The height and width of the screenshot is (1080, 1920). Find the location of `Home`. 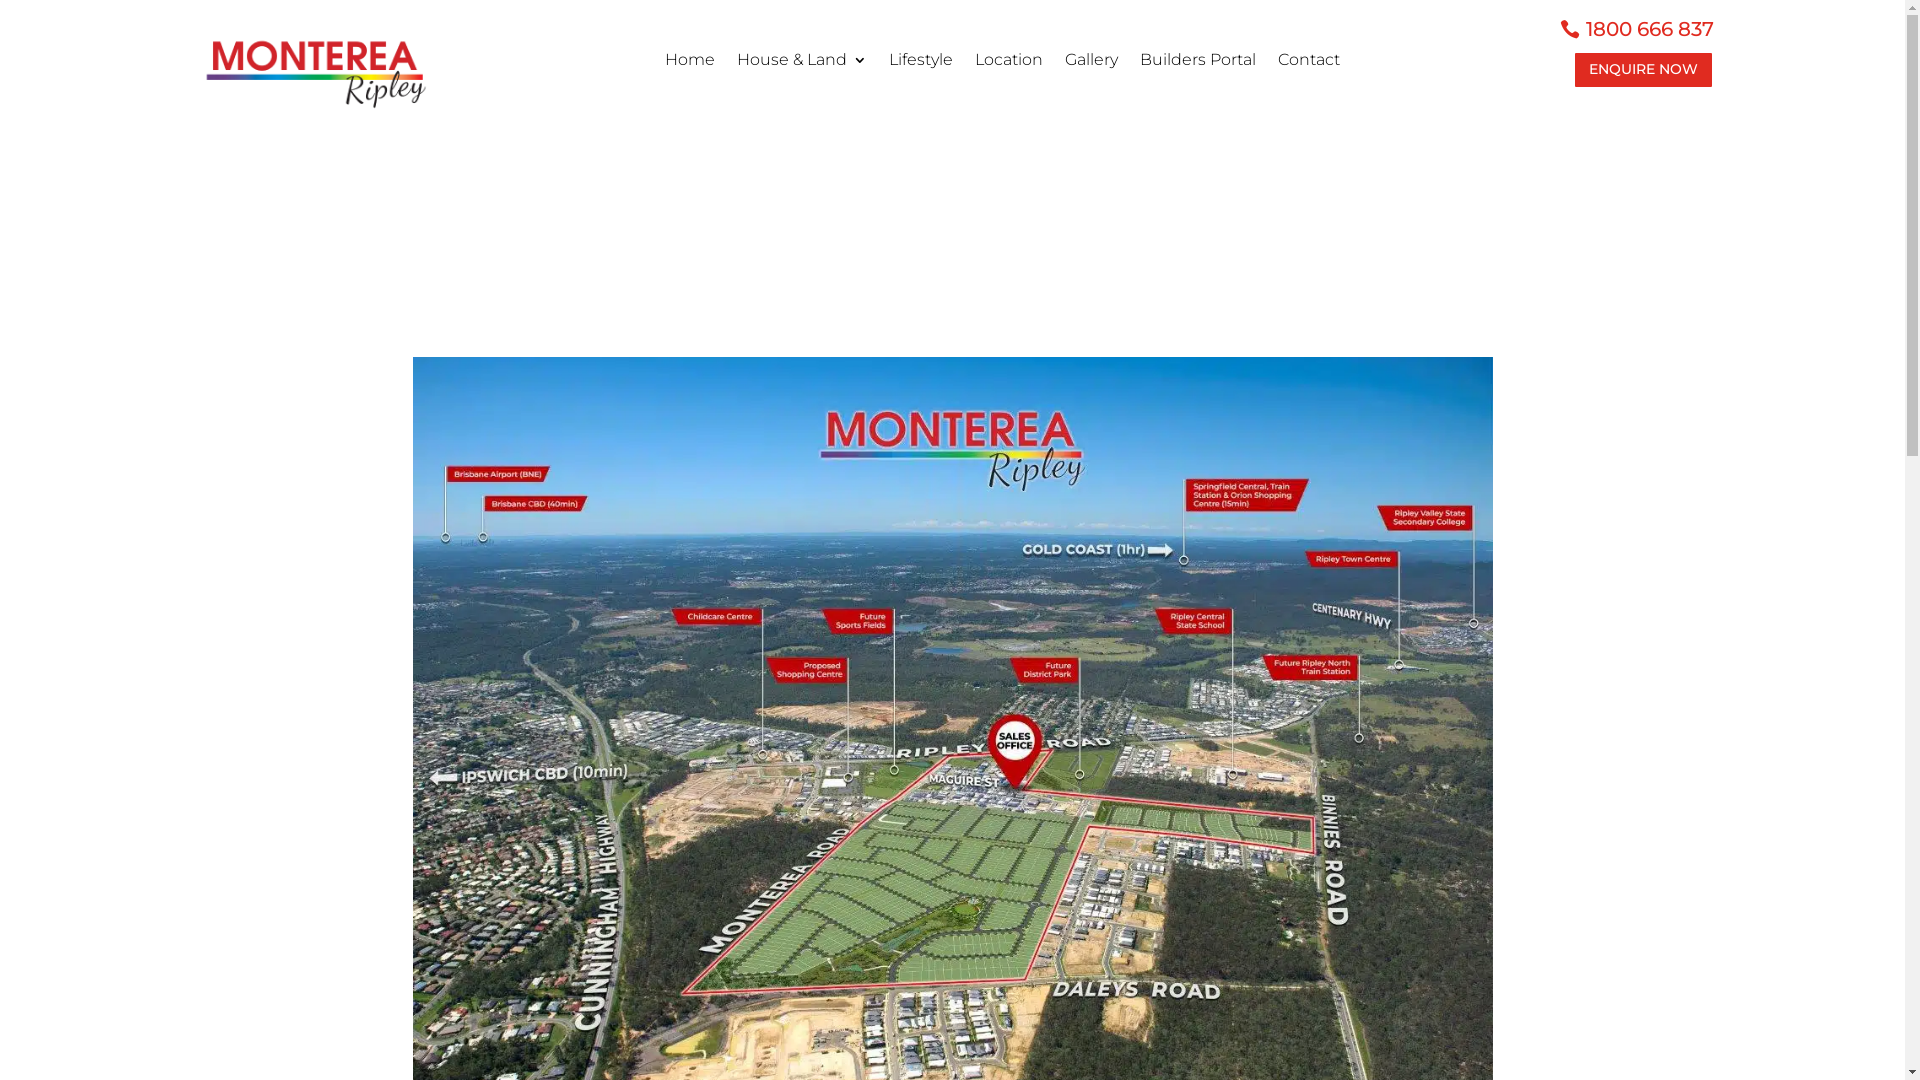

Home is located at coordinates (690, 64).